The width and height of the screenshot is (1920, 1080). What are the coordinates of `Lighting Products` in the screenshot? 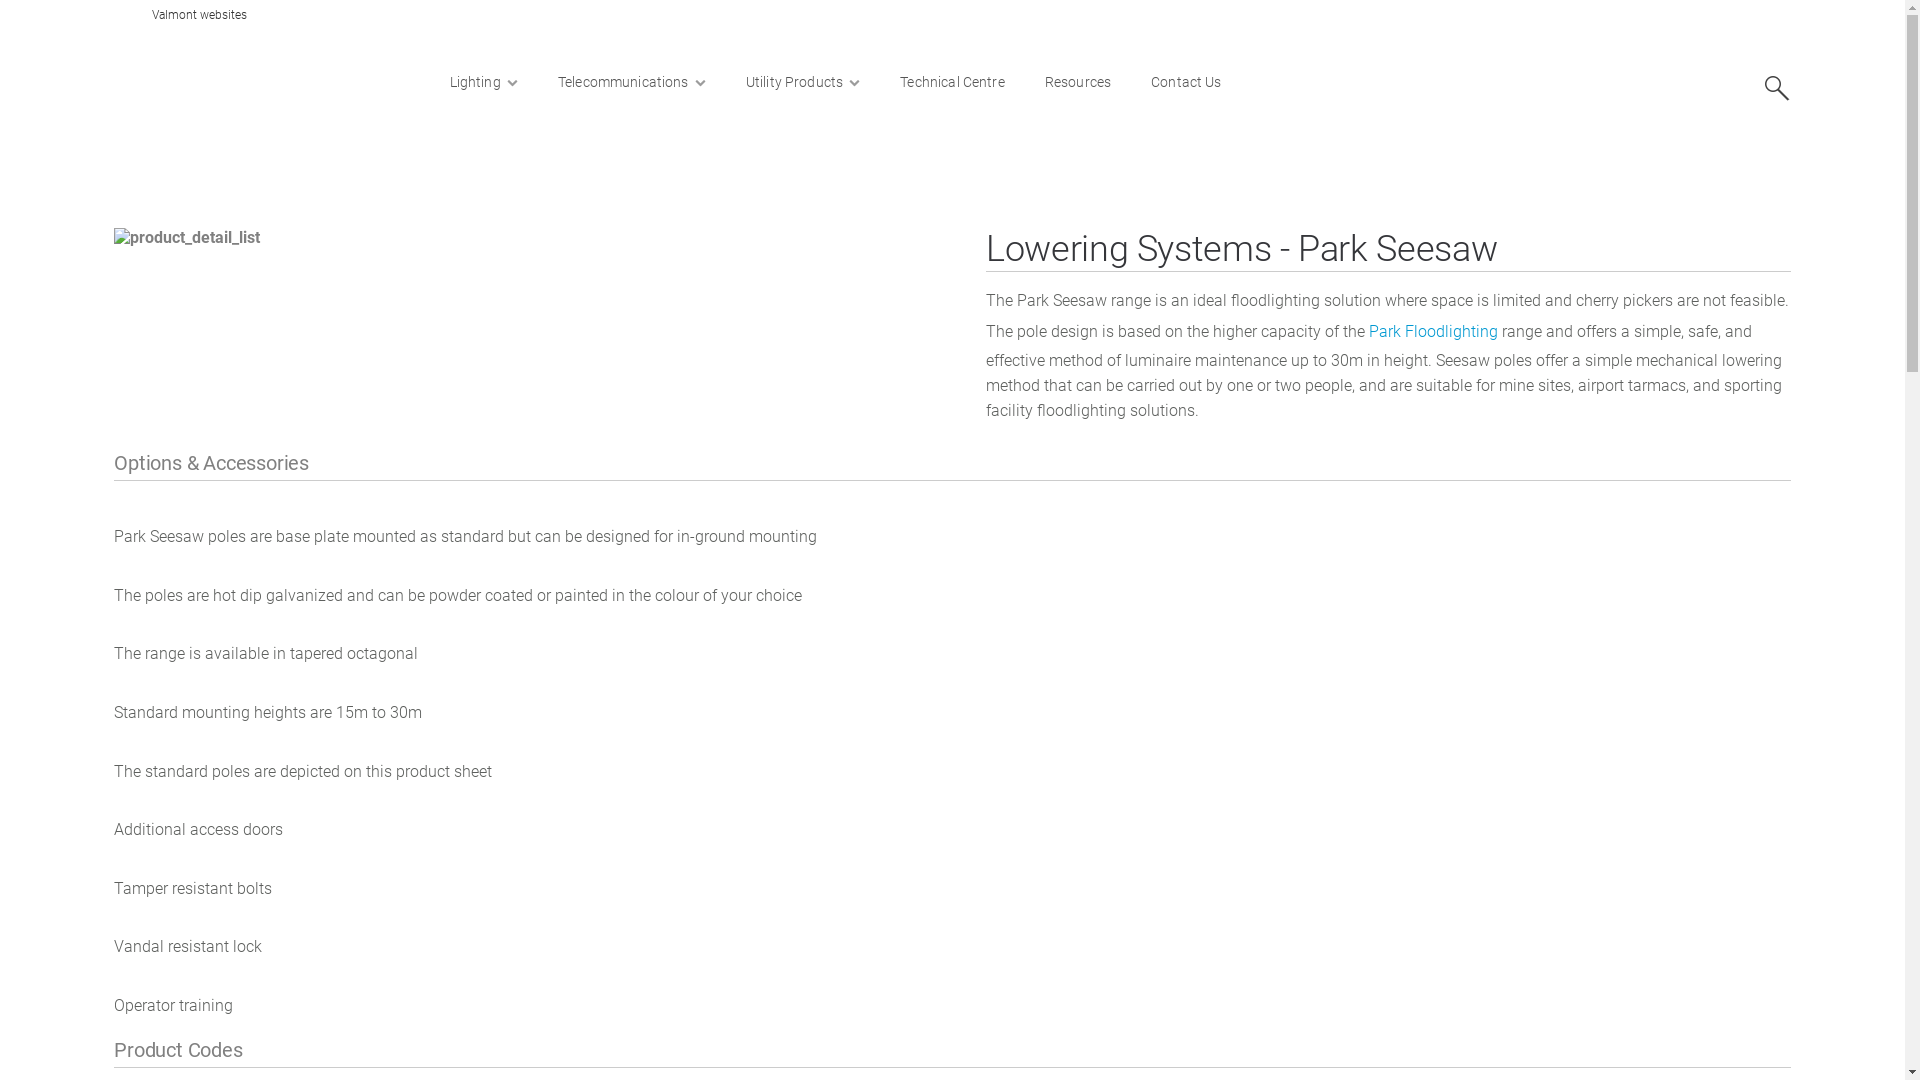 It's located at (246, 174).